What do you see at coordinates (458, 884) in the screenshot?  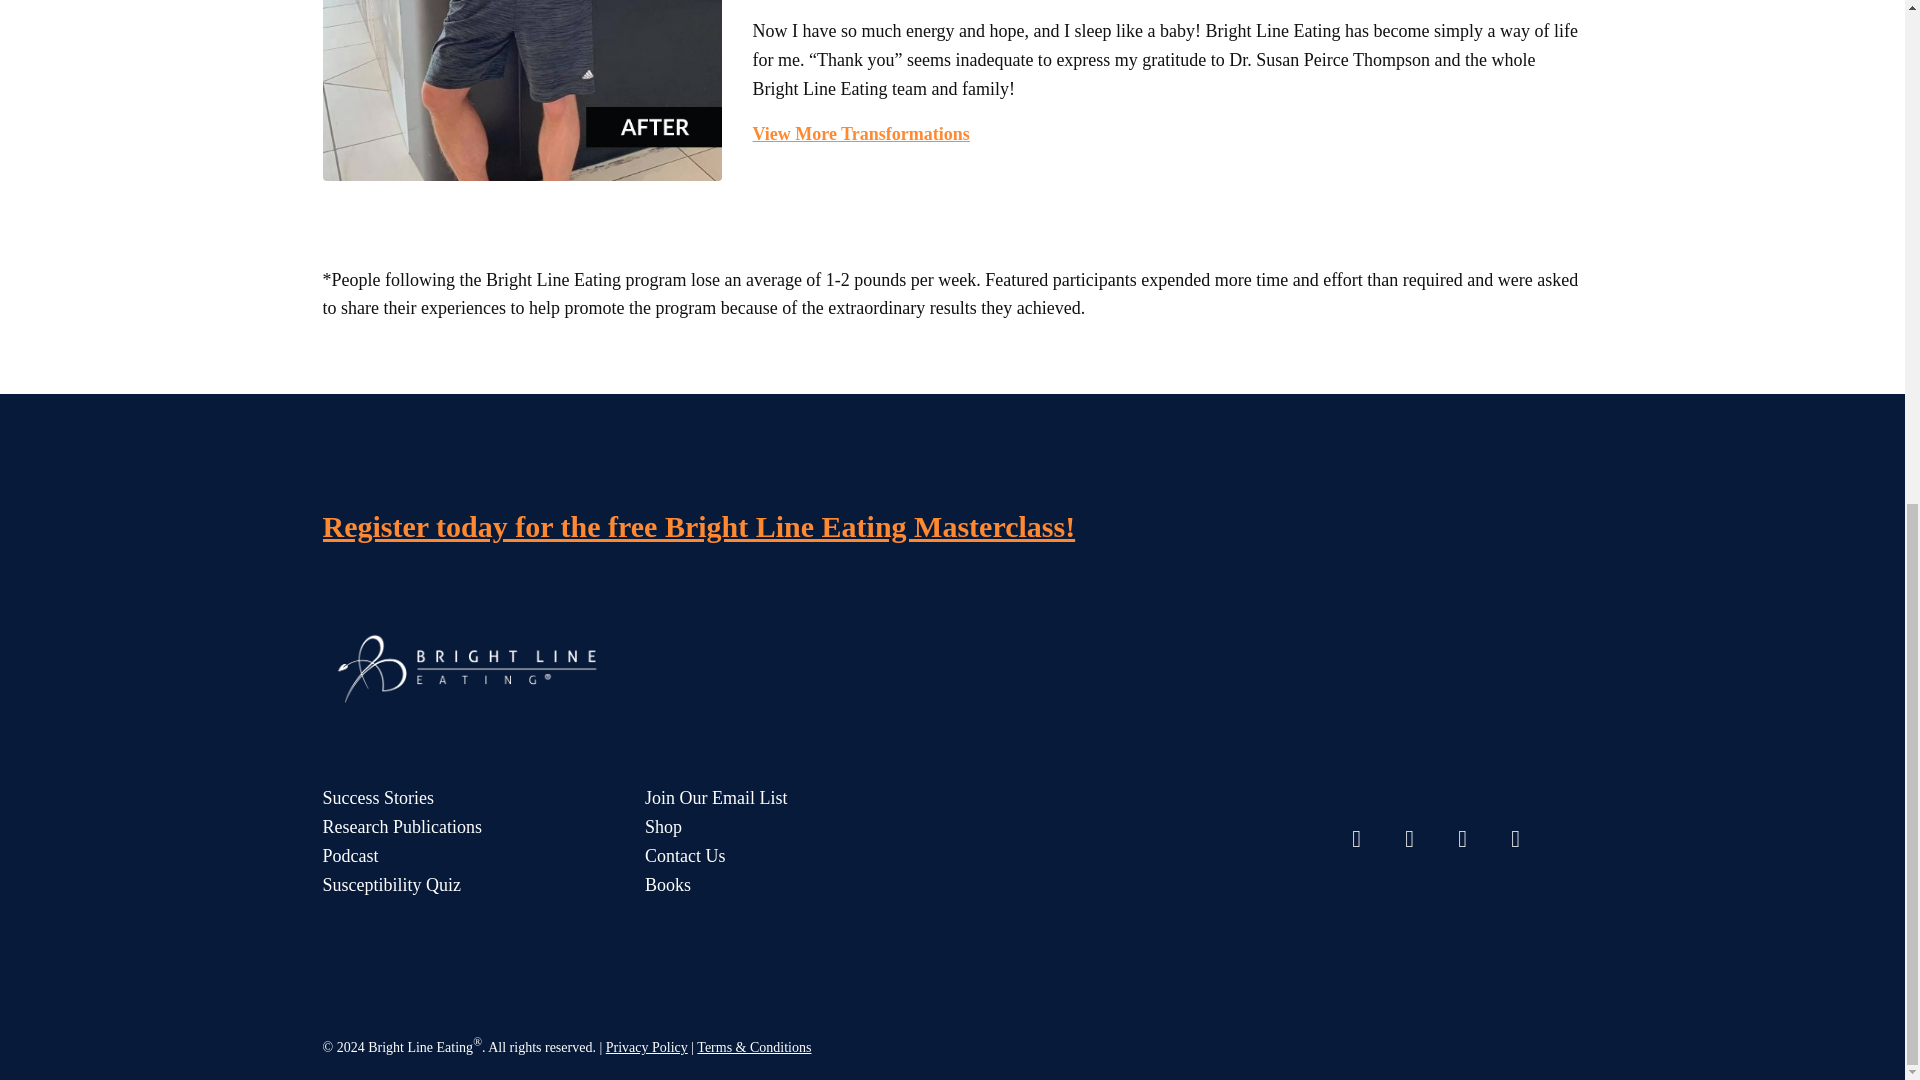 I see `Susceptibility Quiz` at bounding box center [458, 884].